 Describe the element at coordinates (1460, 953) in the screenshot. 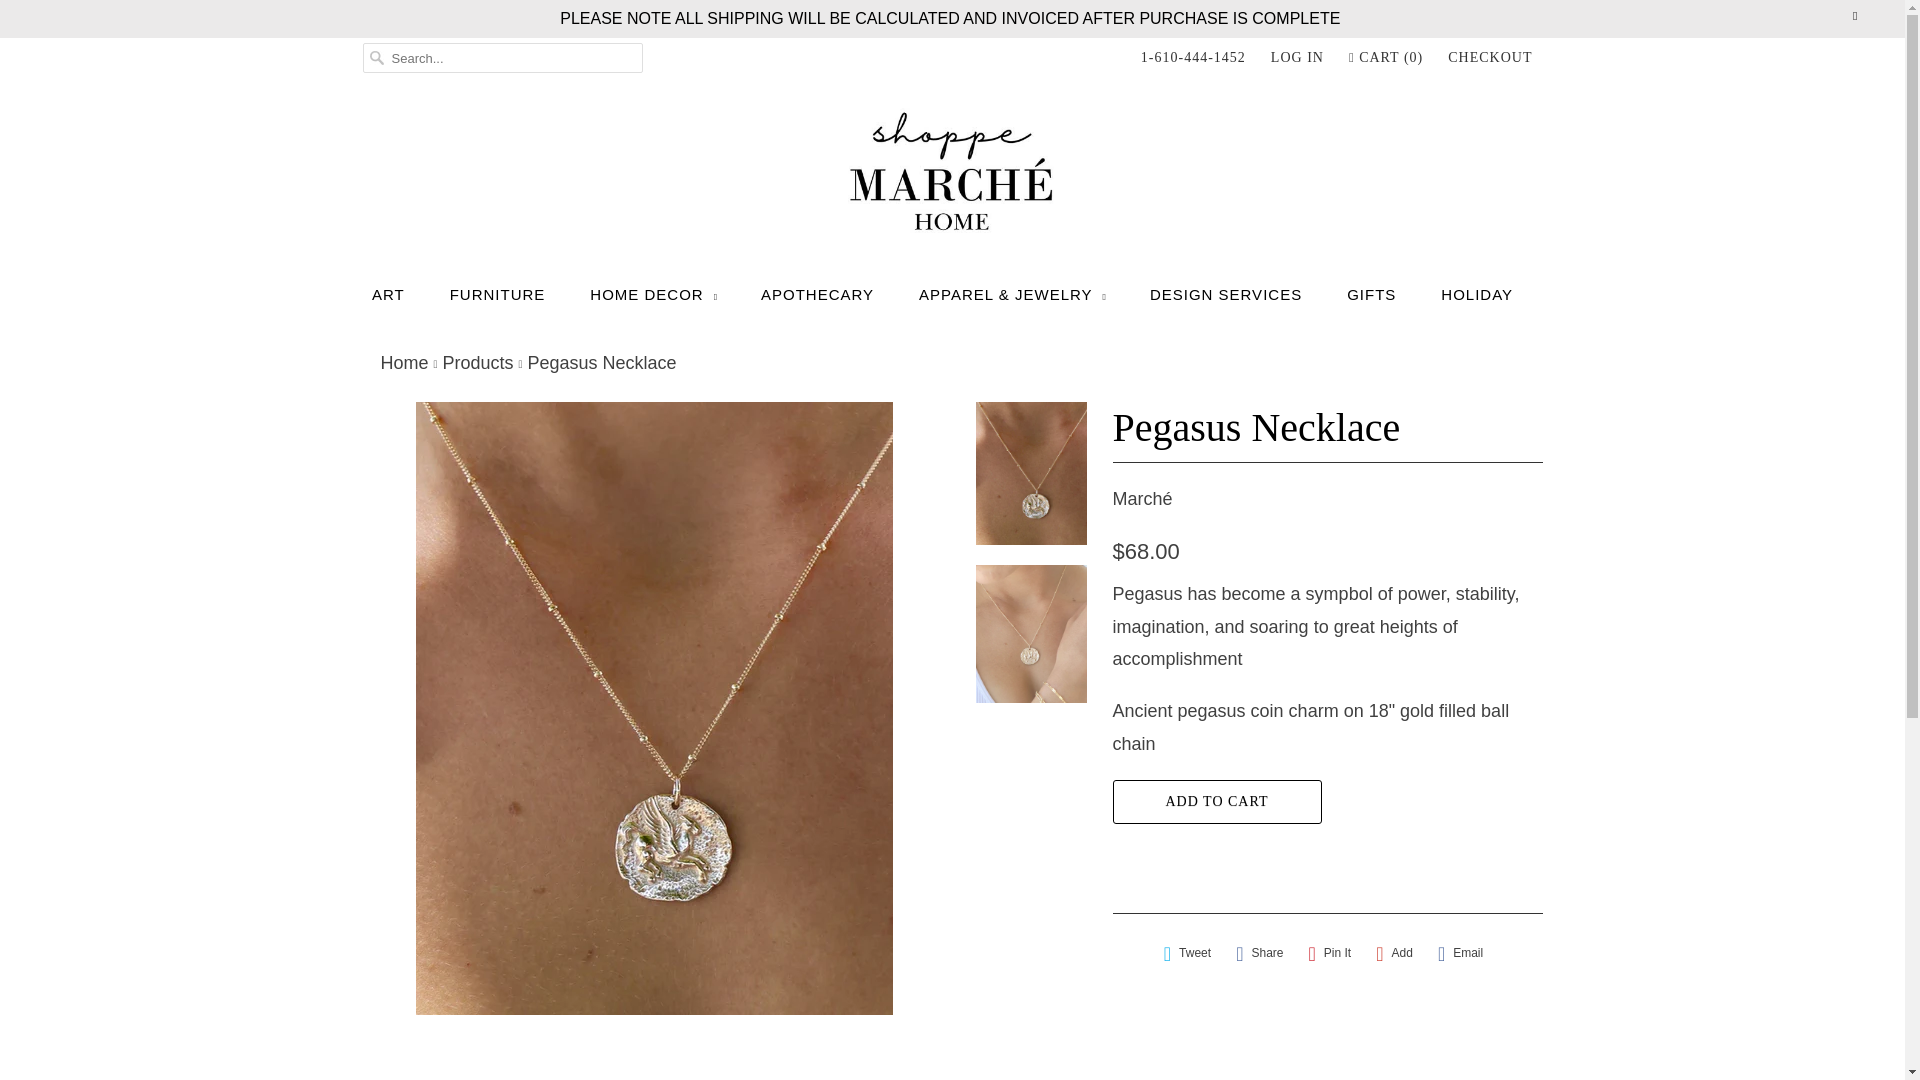

I see `Email this to a friend` at that location.